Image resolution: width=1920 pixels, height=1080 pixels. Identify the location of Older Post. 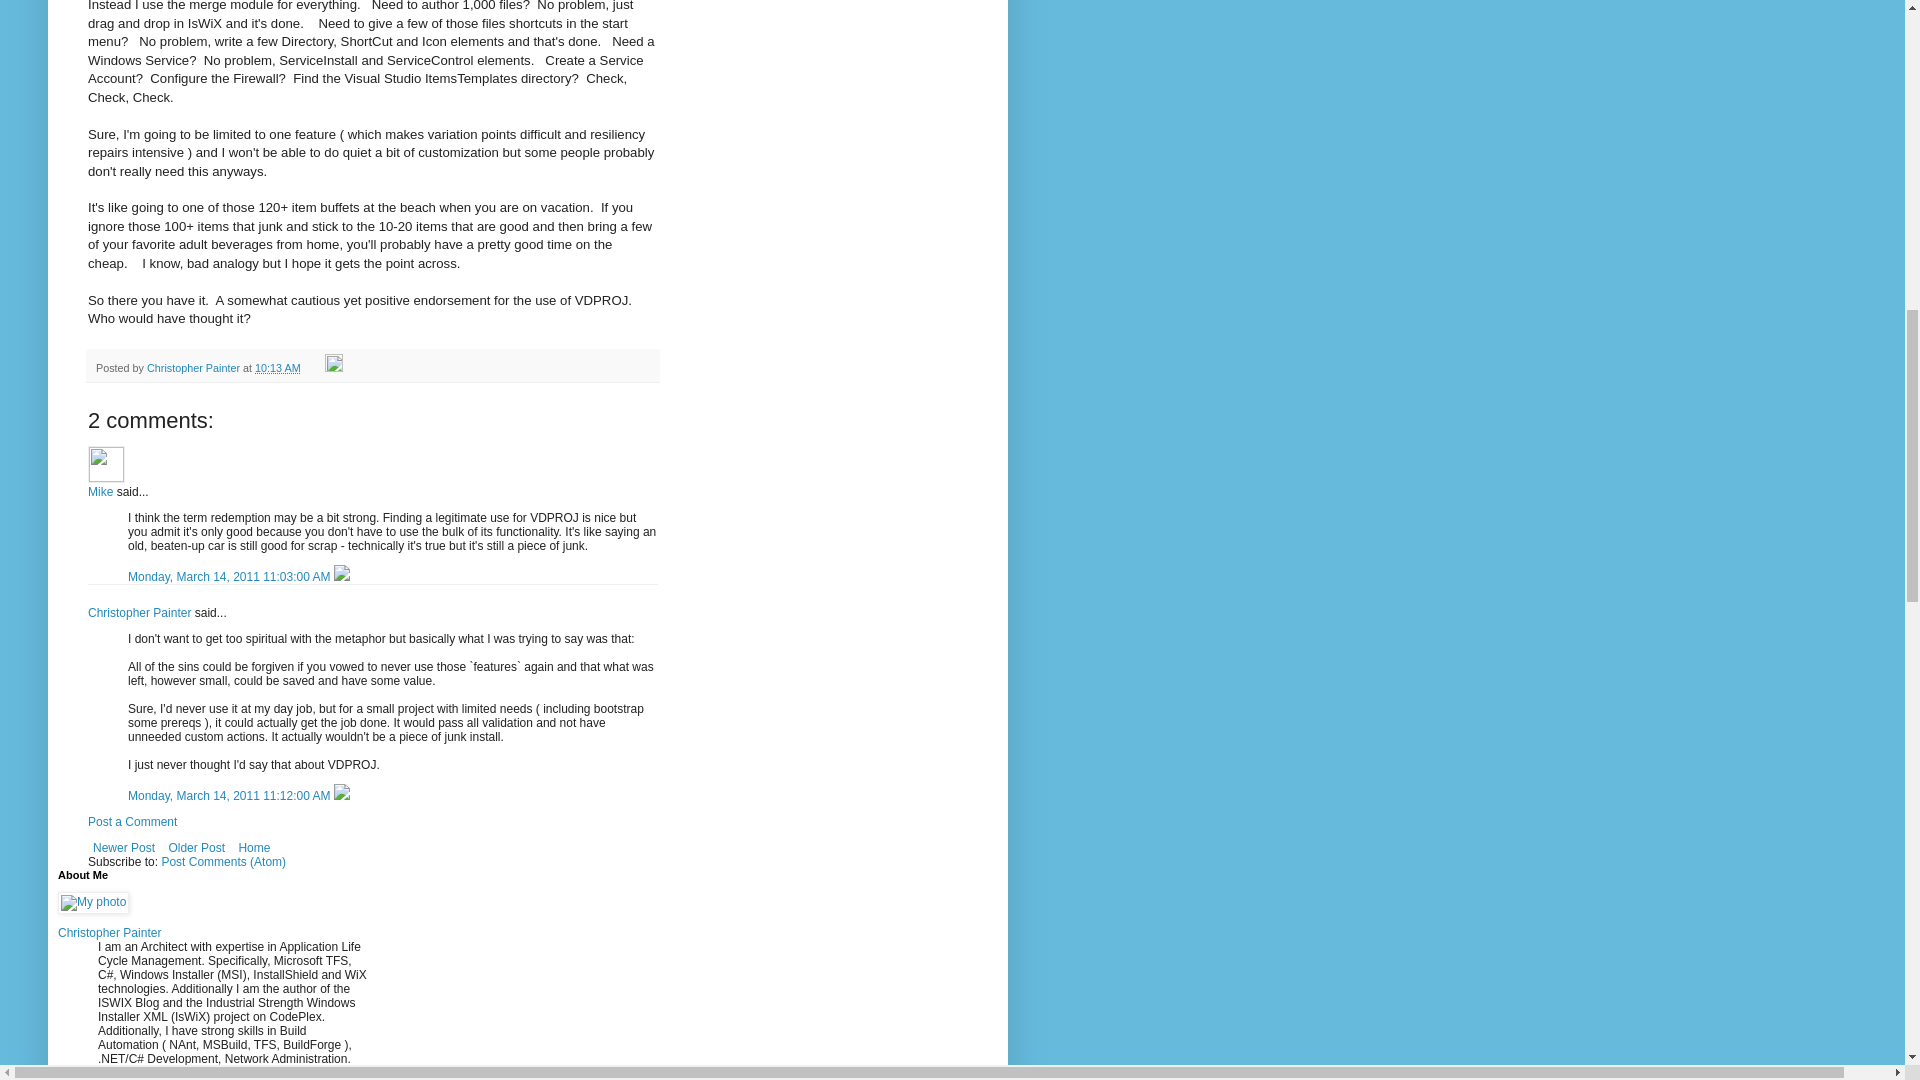
(196, 847).